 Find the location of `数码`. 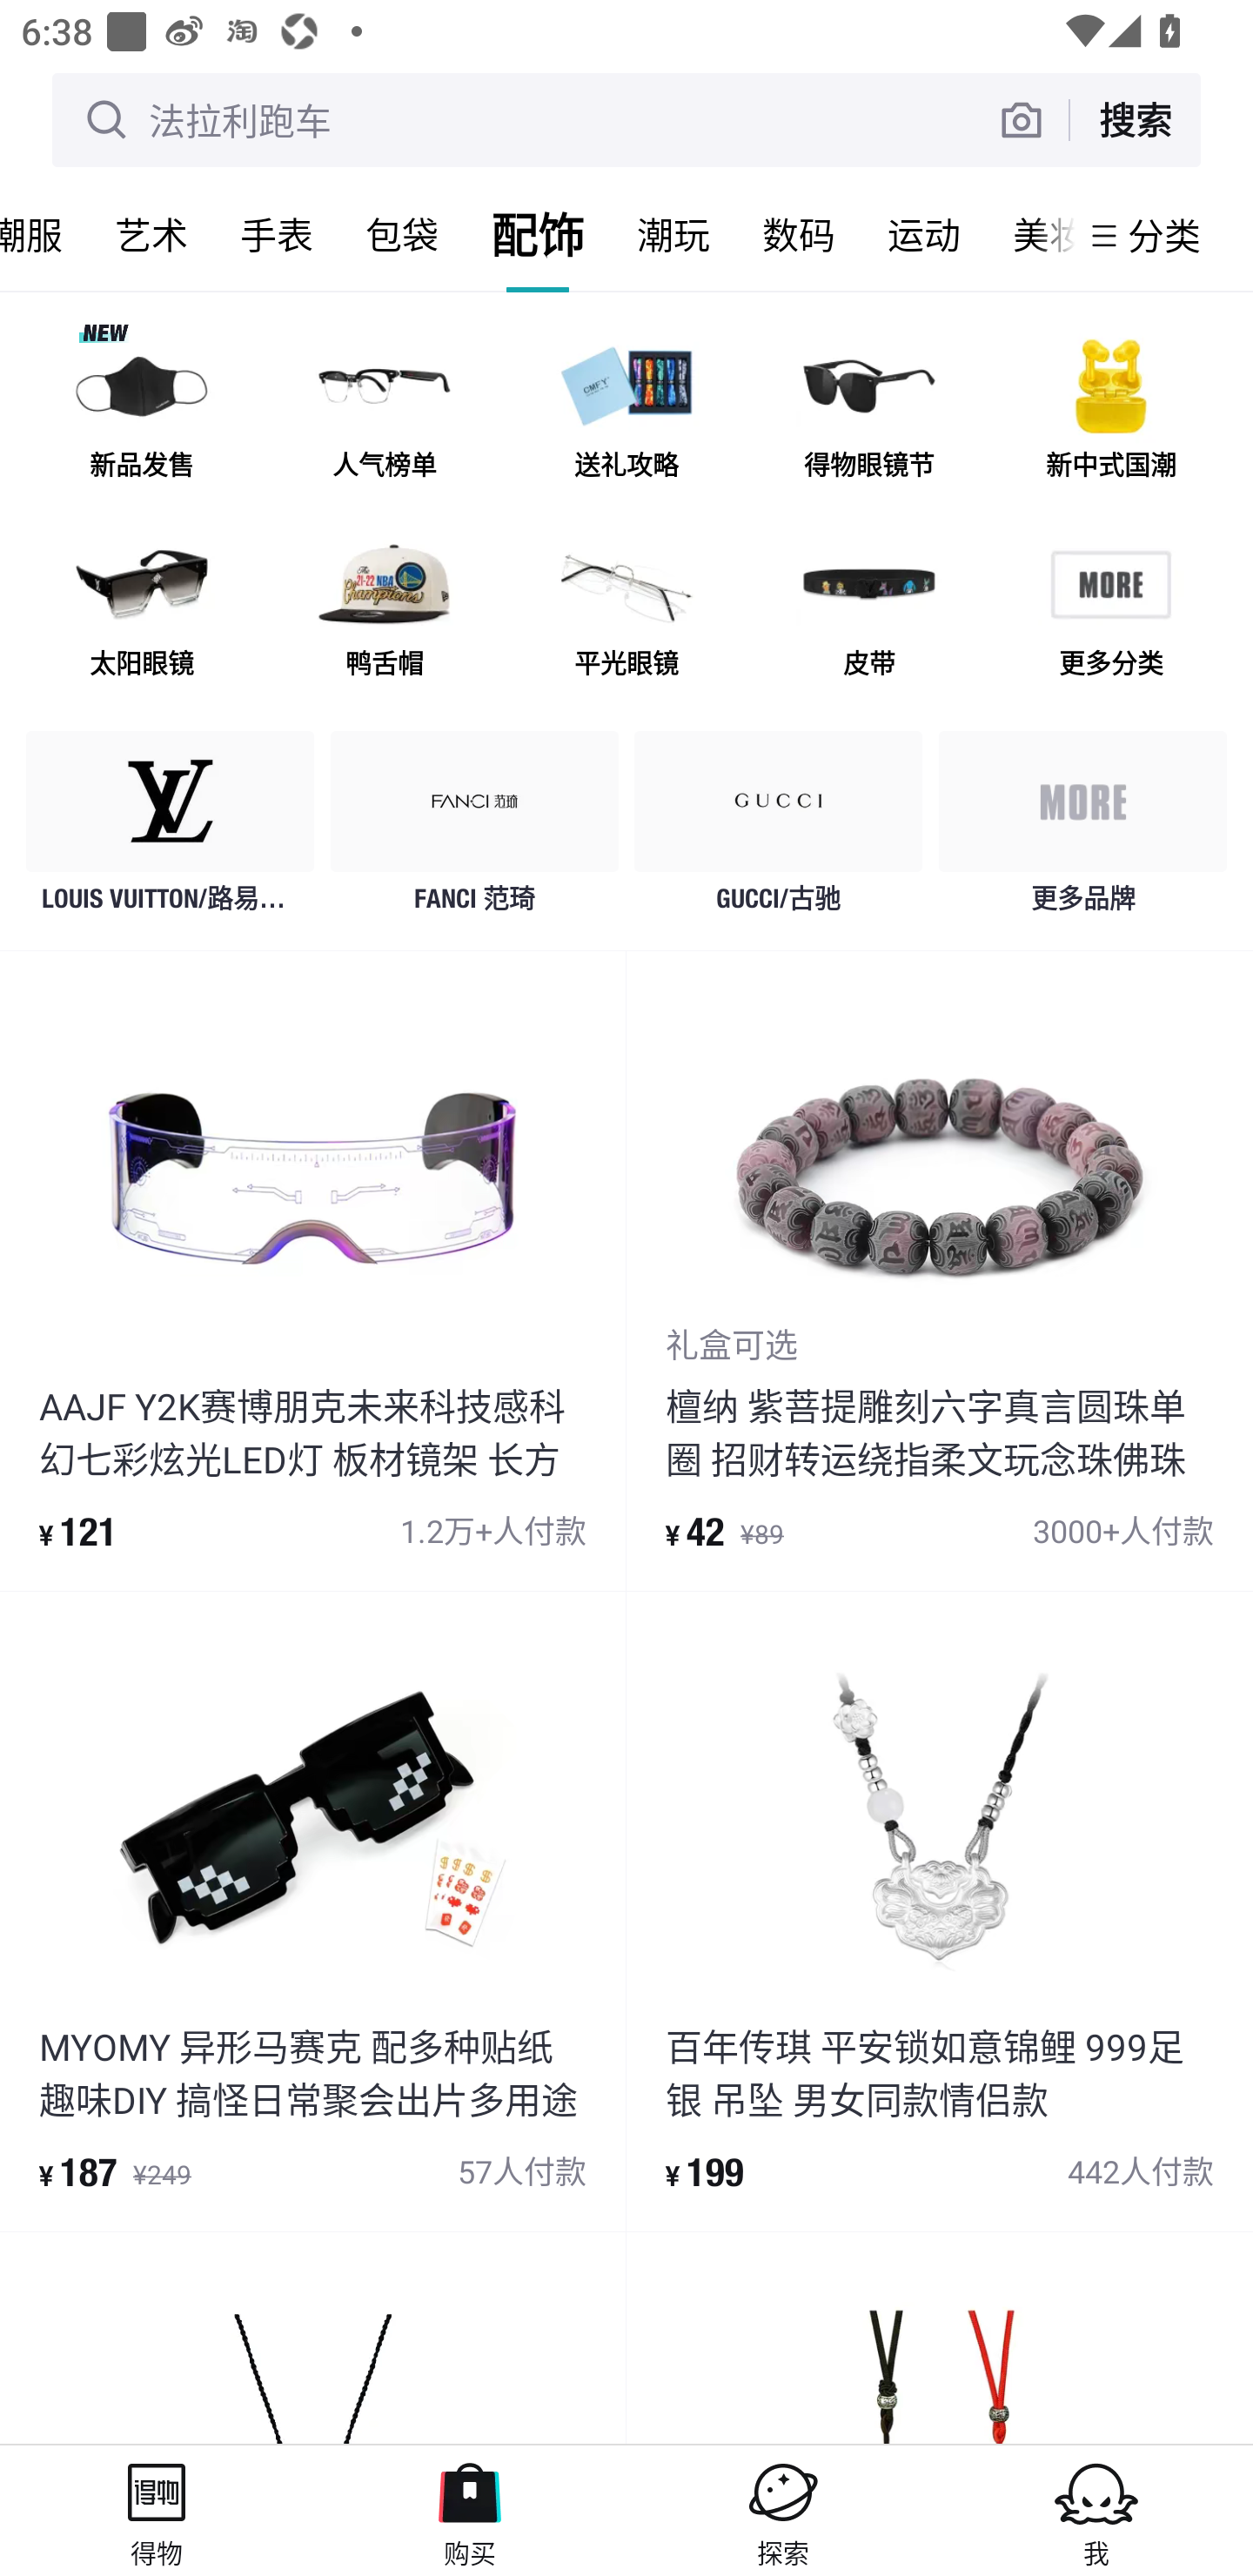

数码 is located at coordinates (799, 235).